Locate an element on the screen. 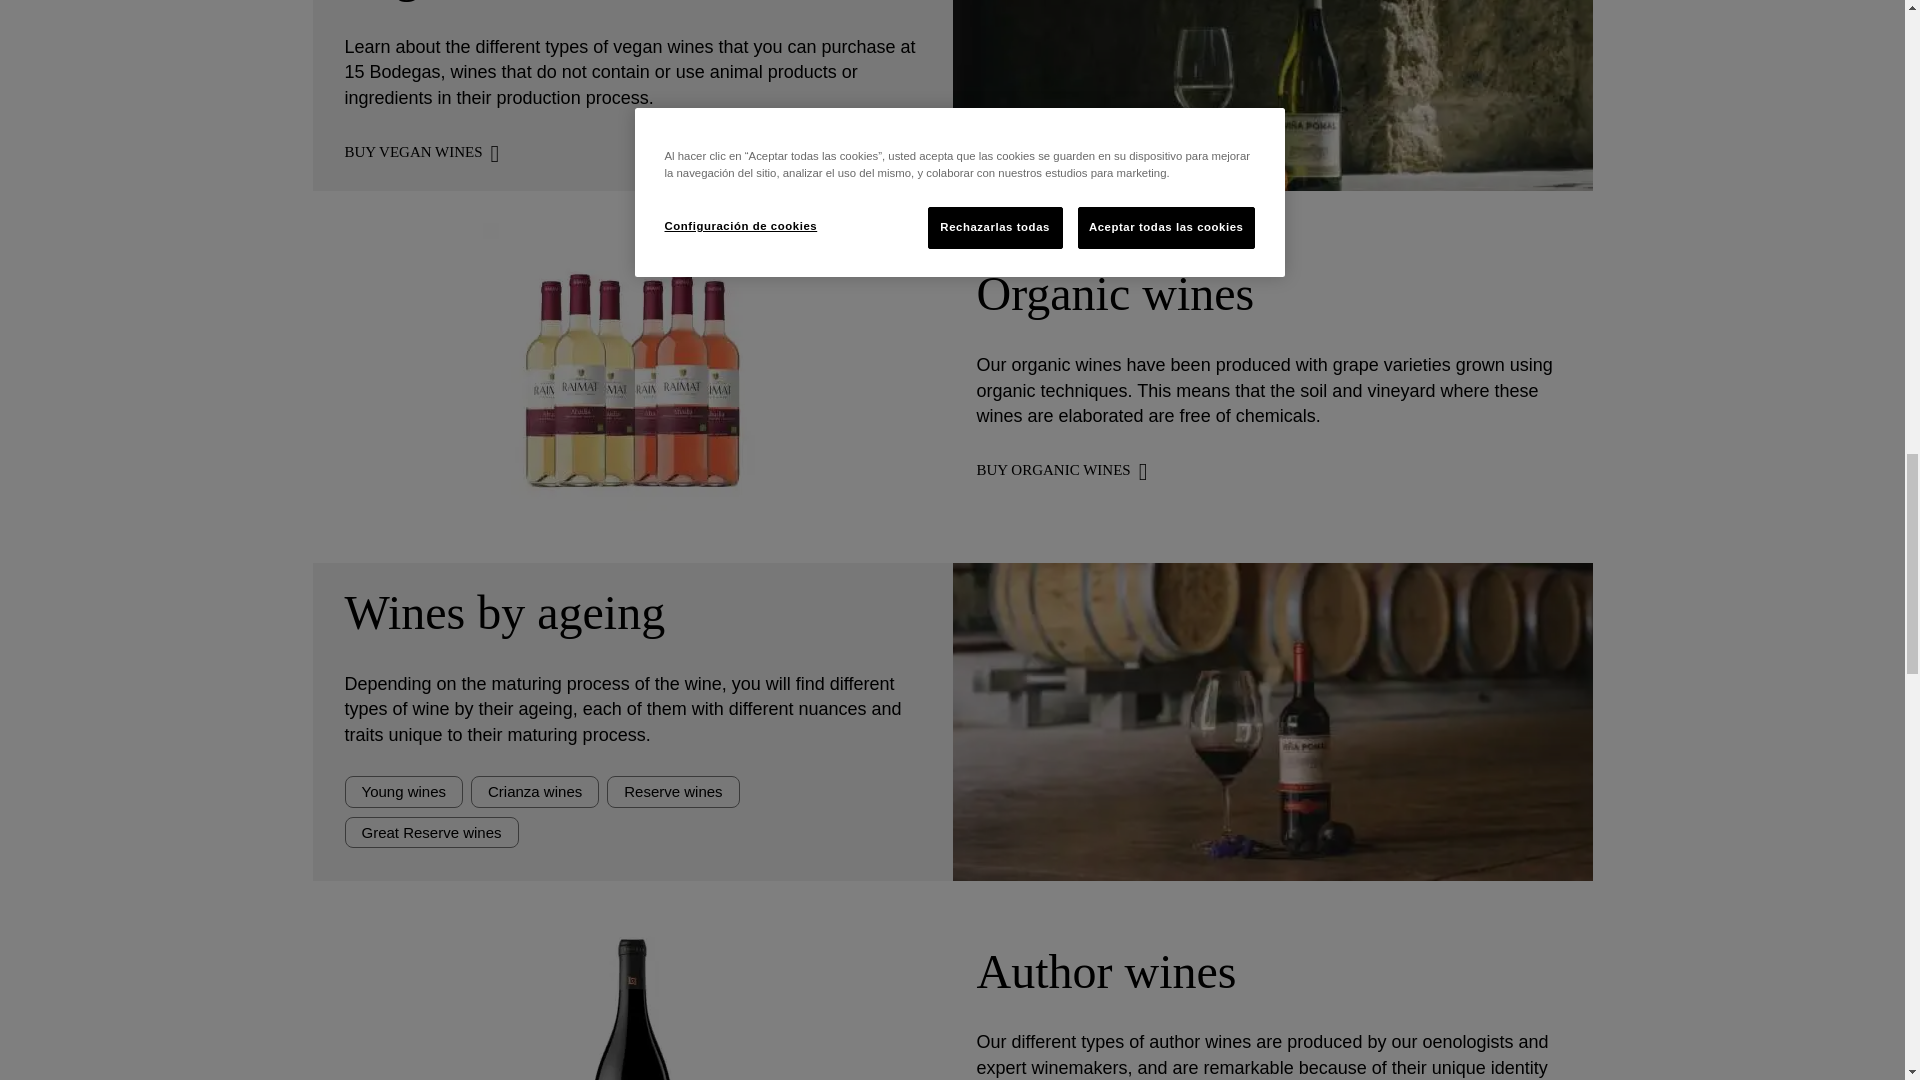  Olmedillo de Roa is located at coordinates (631, 996).